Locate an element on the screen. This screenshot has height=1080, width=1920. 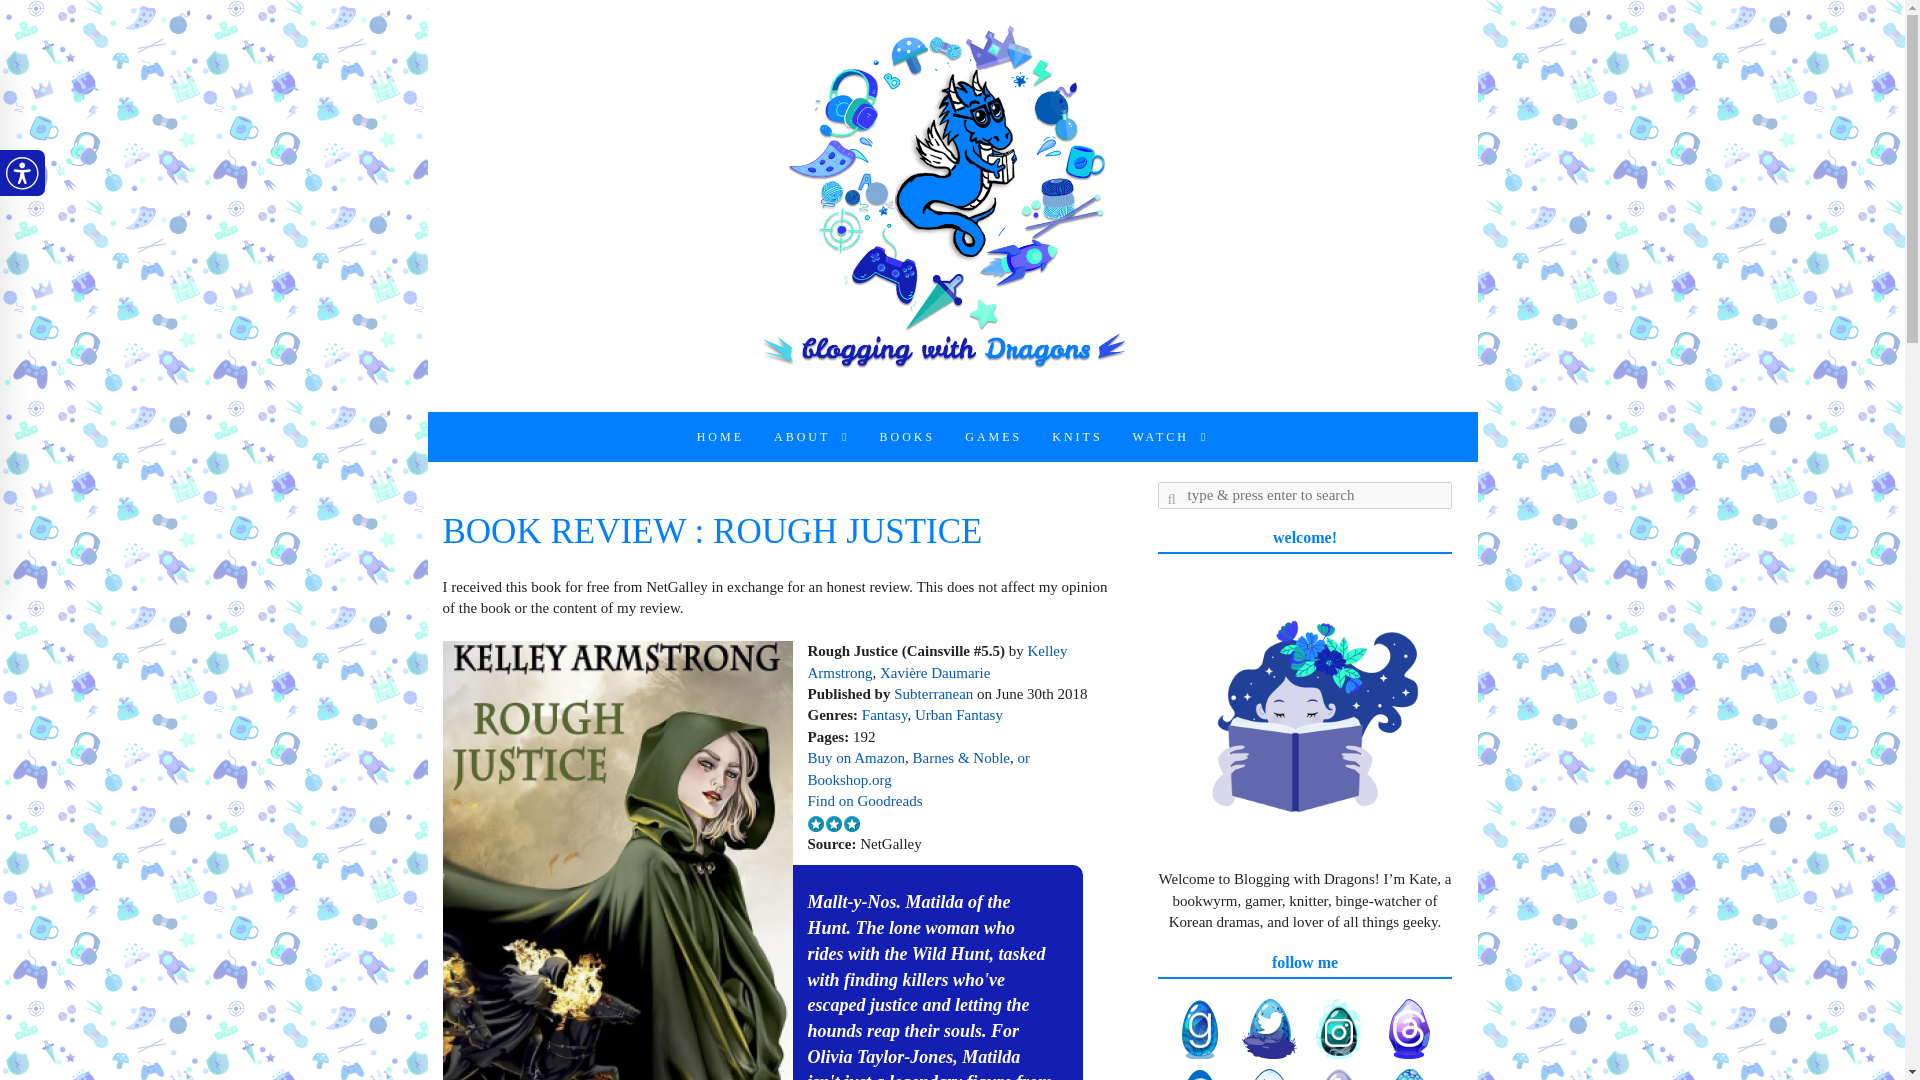
Books is located at coordinates (908, 436).